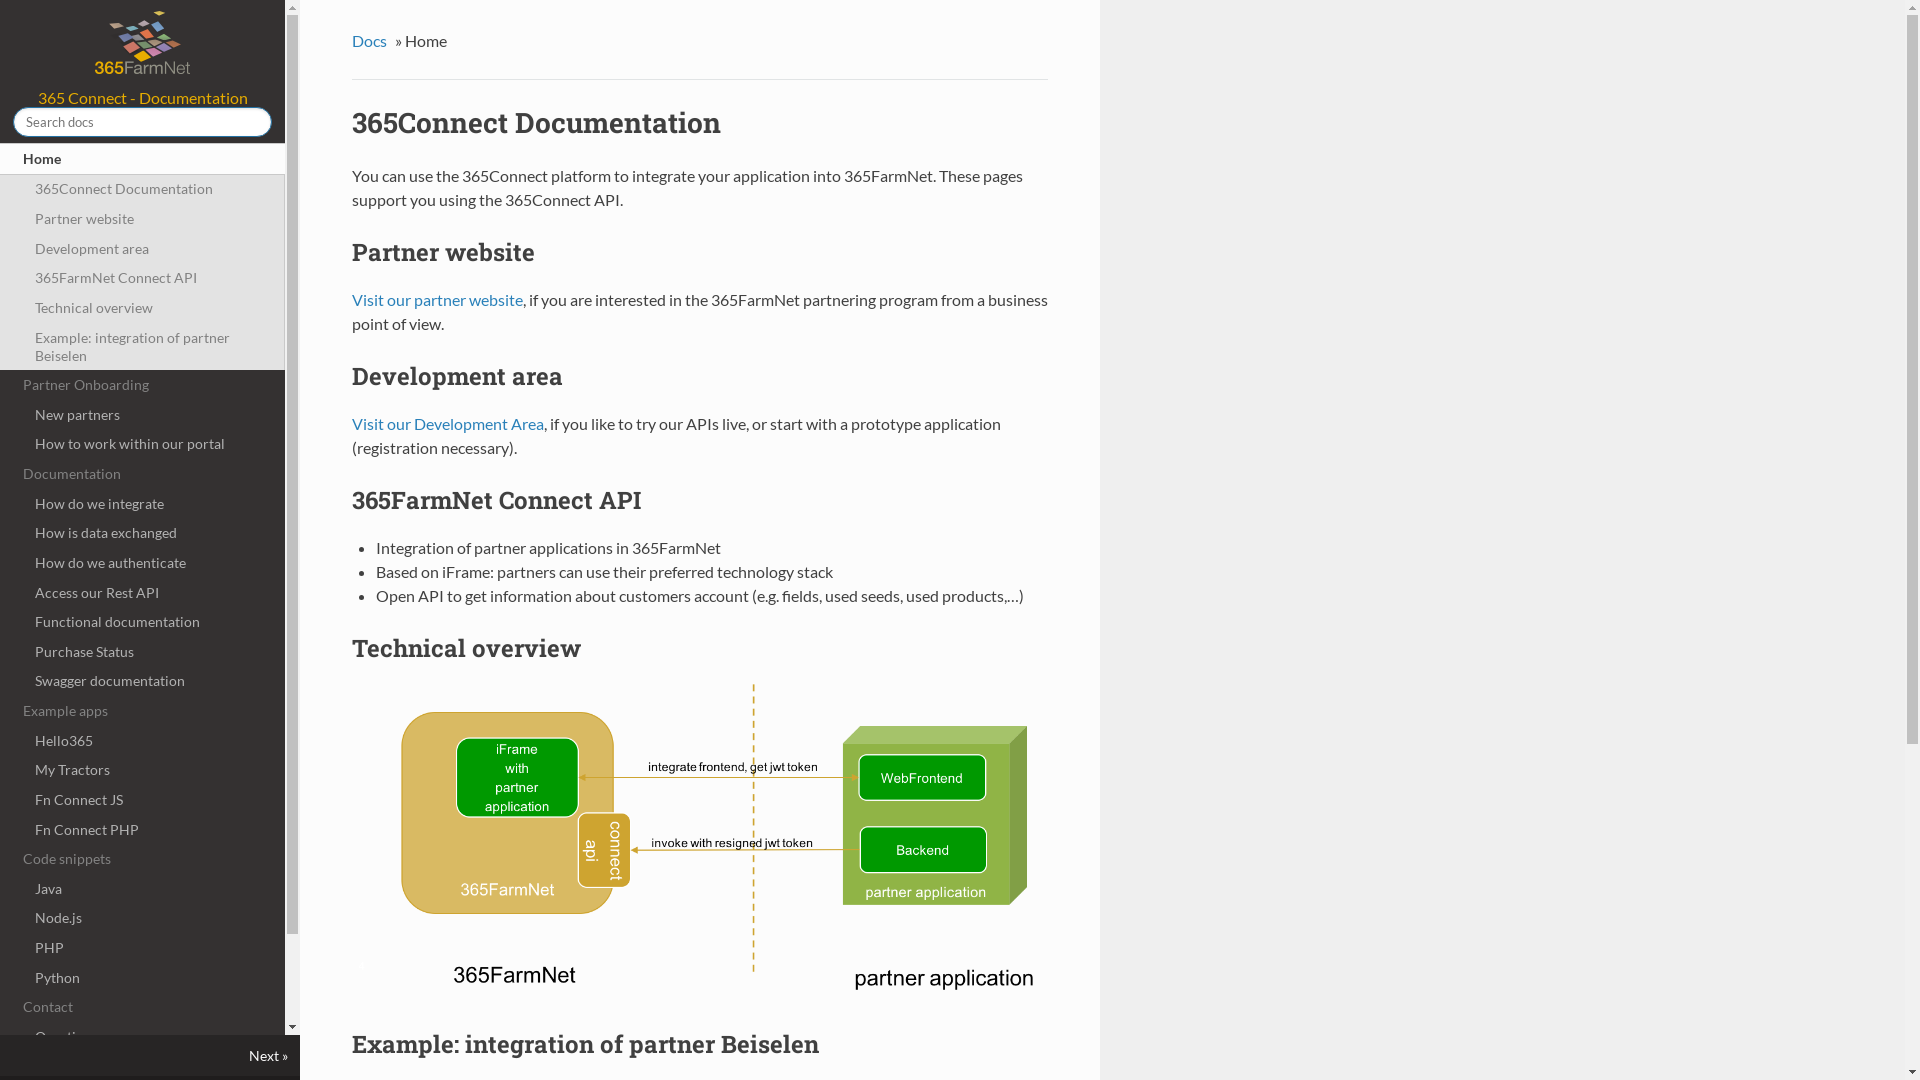 The image size is (1920, 1080). Describe the element at coordinates (142, 919) in the screenshot. I see `Node.js` at that location.